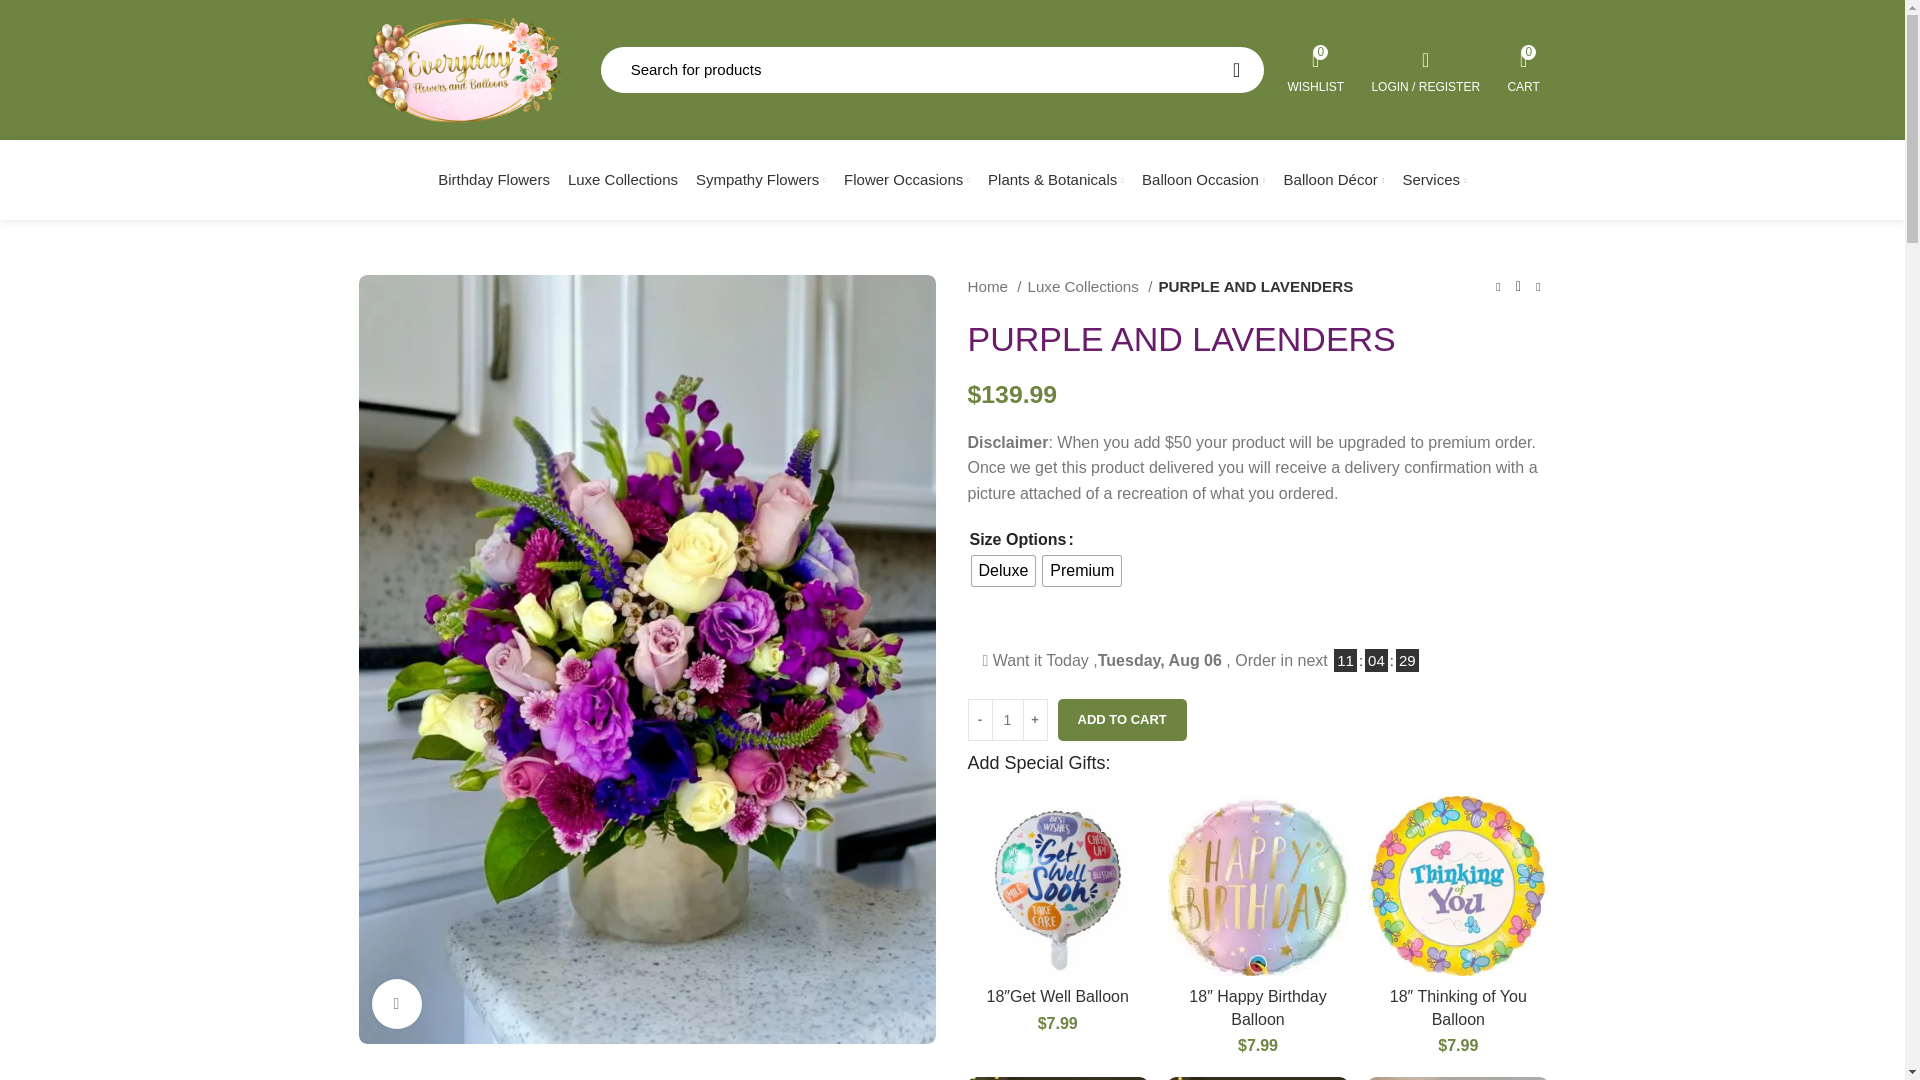  What do you see at coordinates (1236, 70) in the screenshot?
I see `SEARCH` at bounding box center [1236, 70].